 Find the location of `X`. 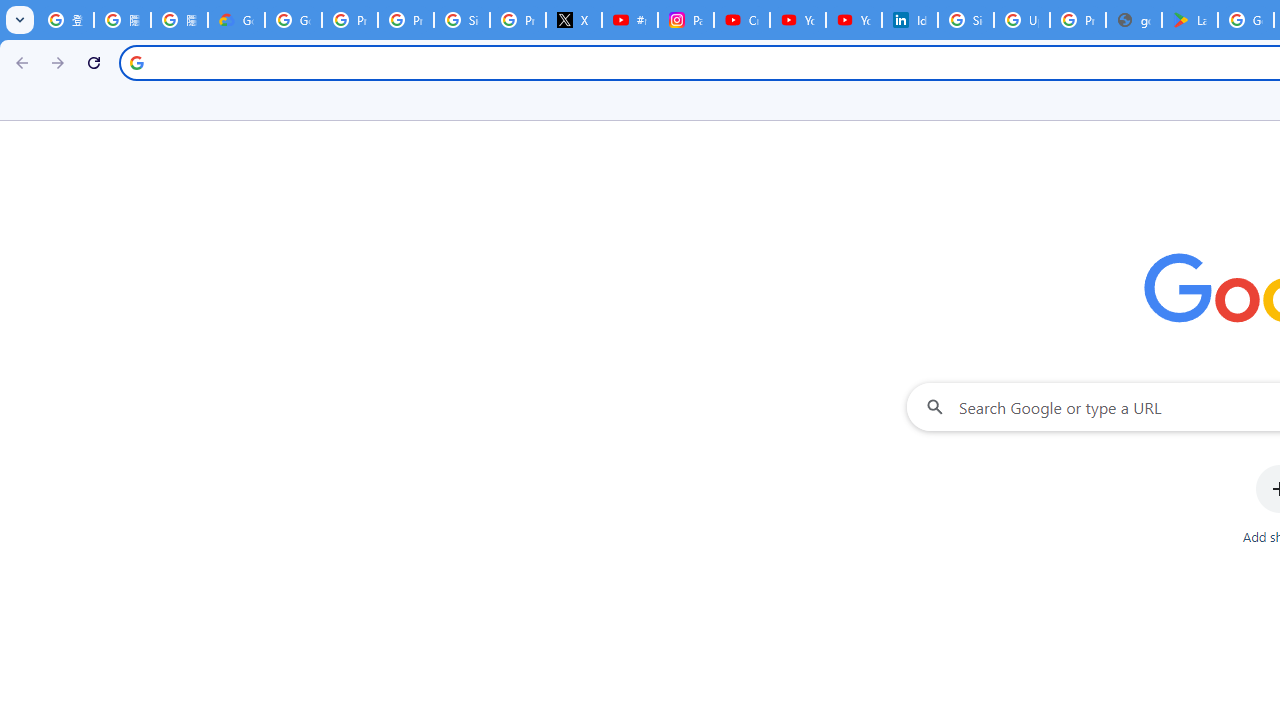

X is located at coordinates (574, 20).